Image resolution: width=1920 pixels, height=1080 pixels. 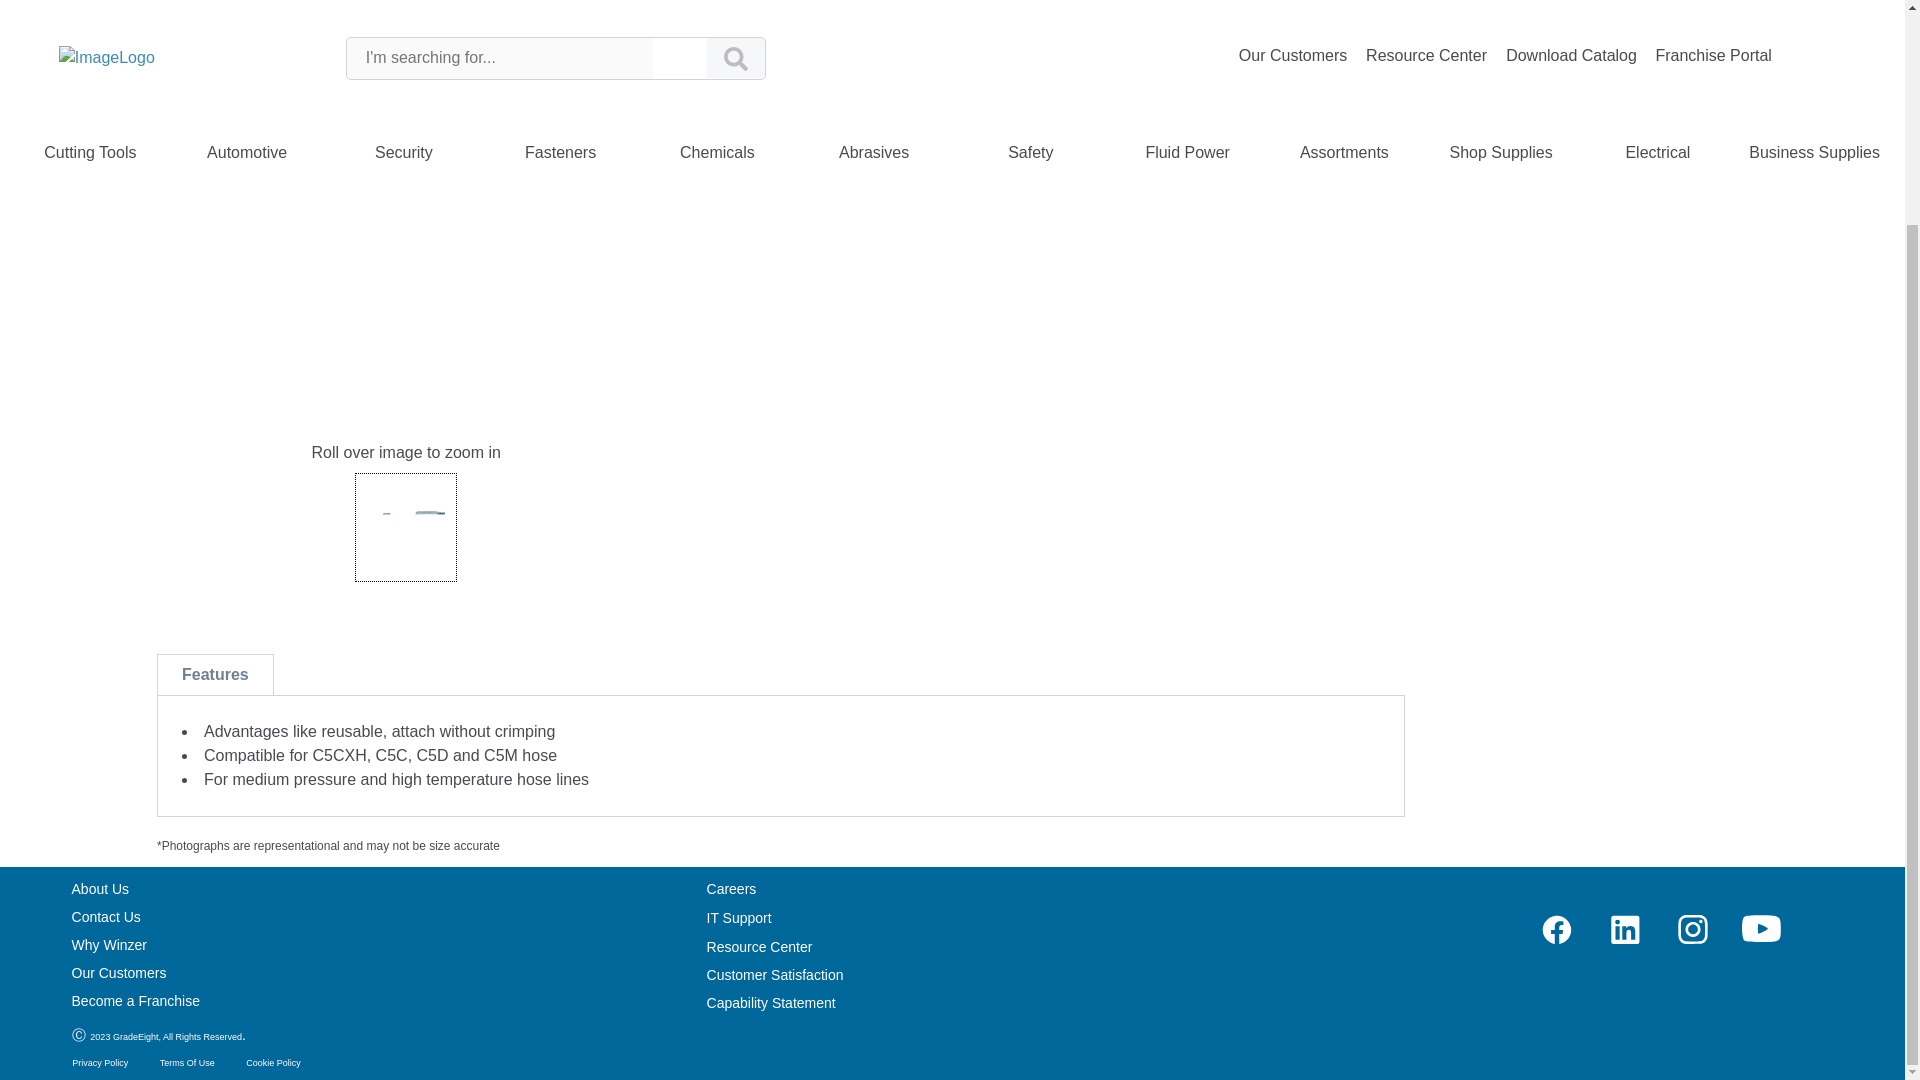 What do you see at coordinates (110, 944) in the screenshot?
I see `Why Winzer` at bounding box center [110, 944].